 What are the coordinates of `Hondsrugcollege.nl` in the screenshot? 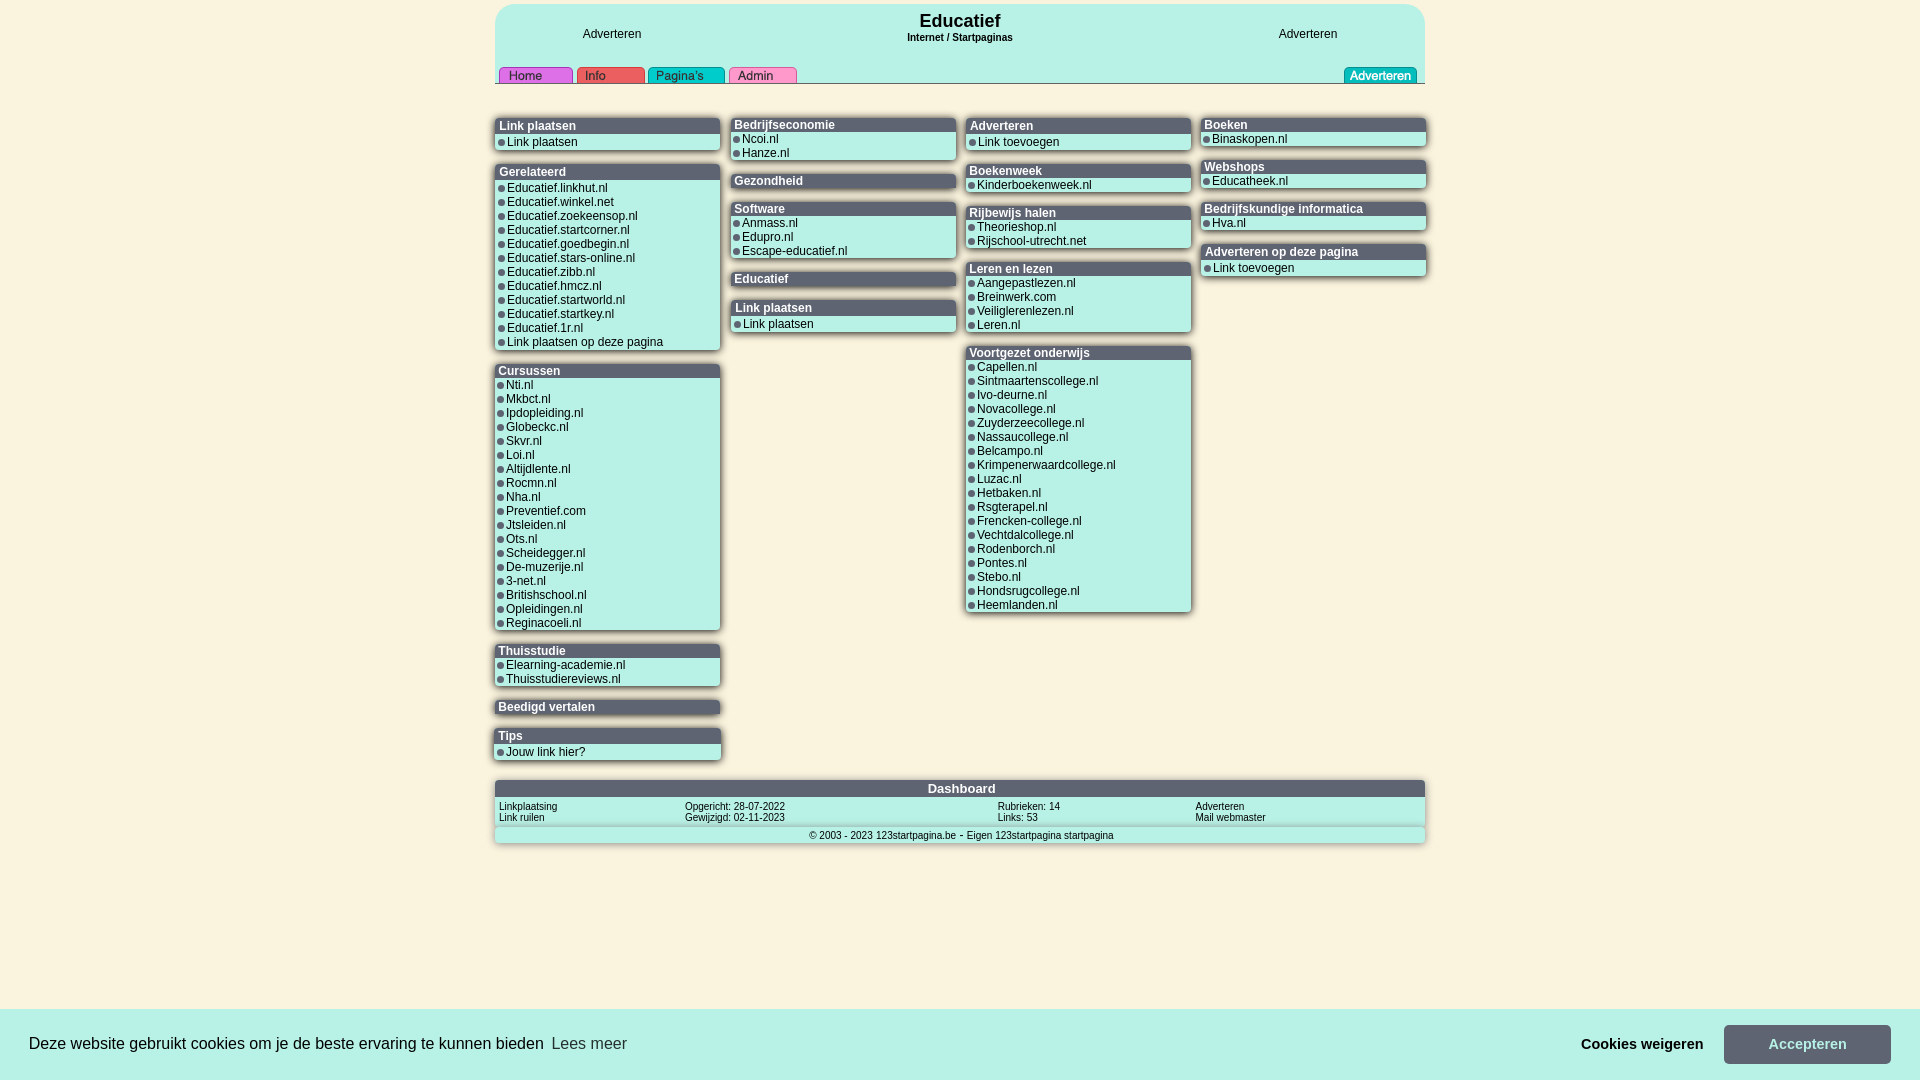 It's located at (1028, 591).